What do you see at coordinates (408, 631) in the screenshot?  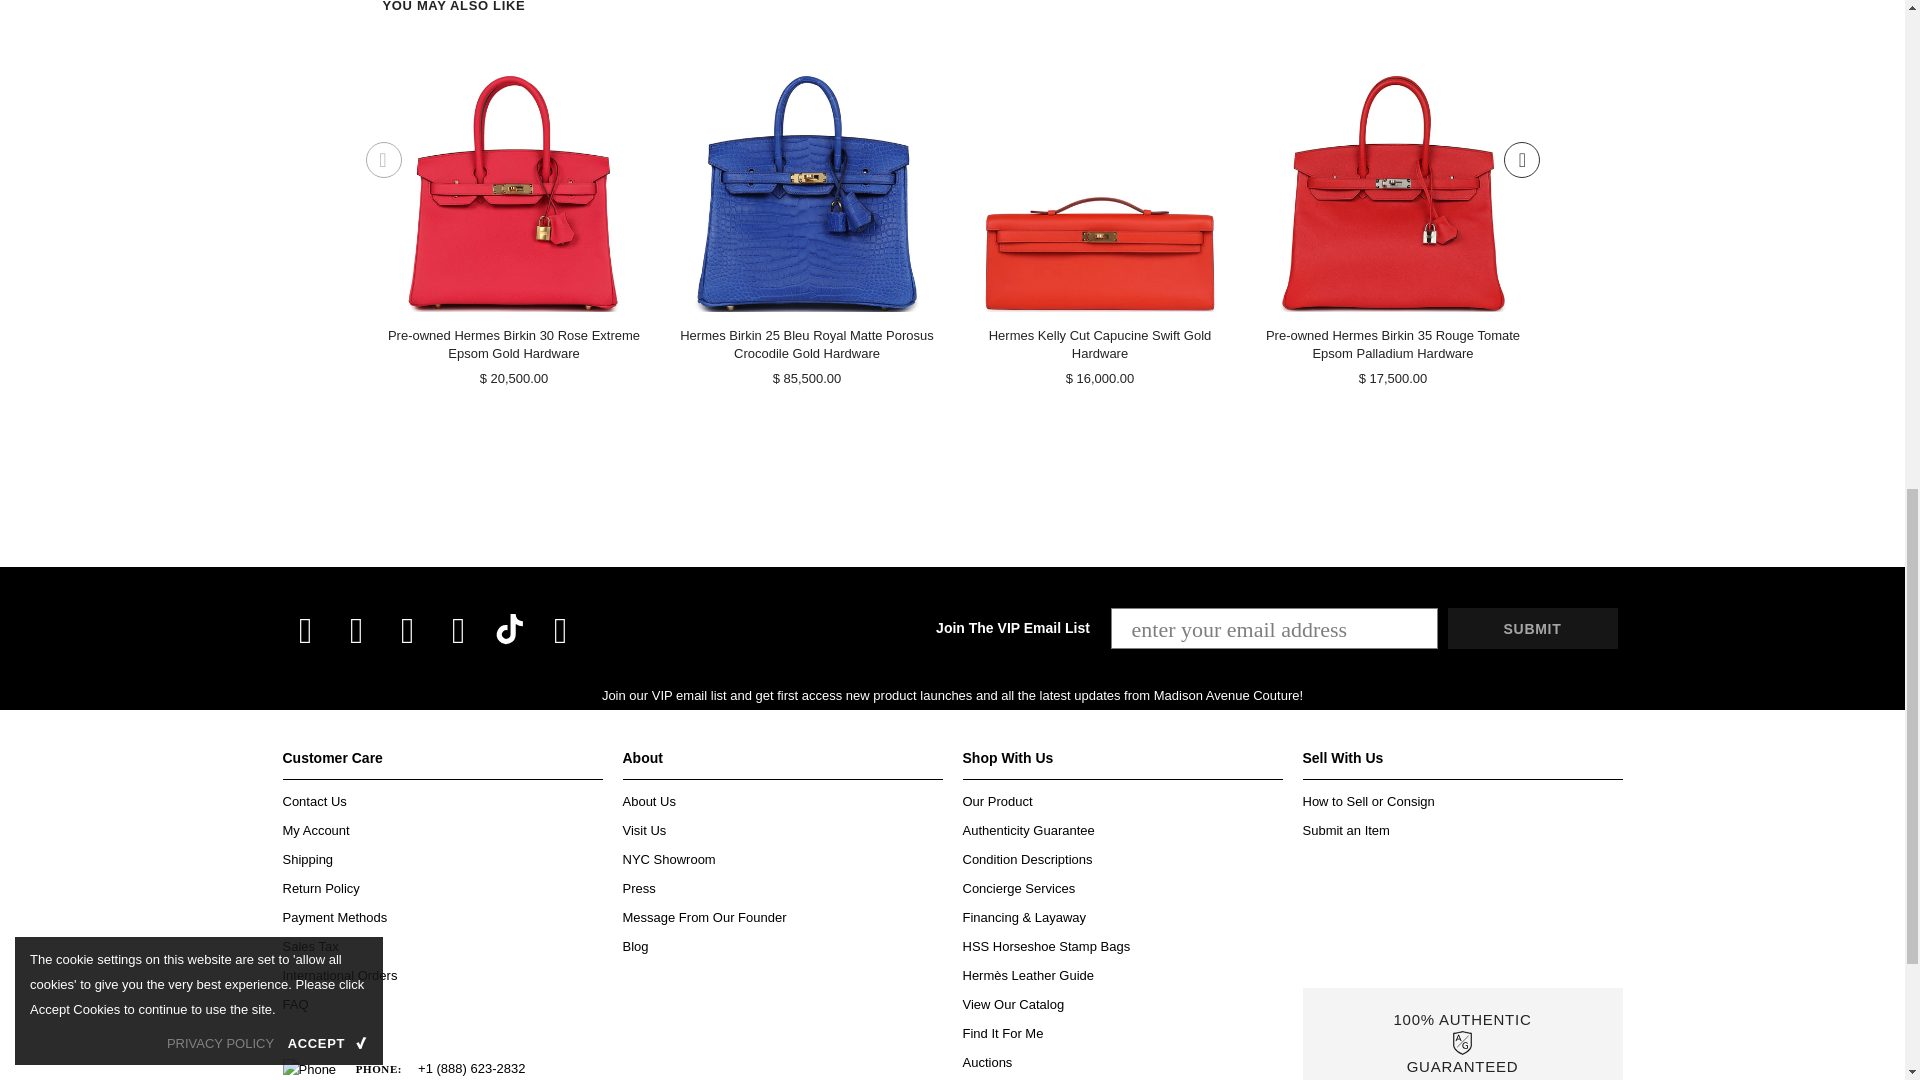 I see `Instagram` at bounding box center [408, 631].